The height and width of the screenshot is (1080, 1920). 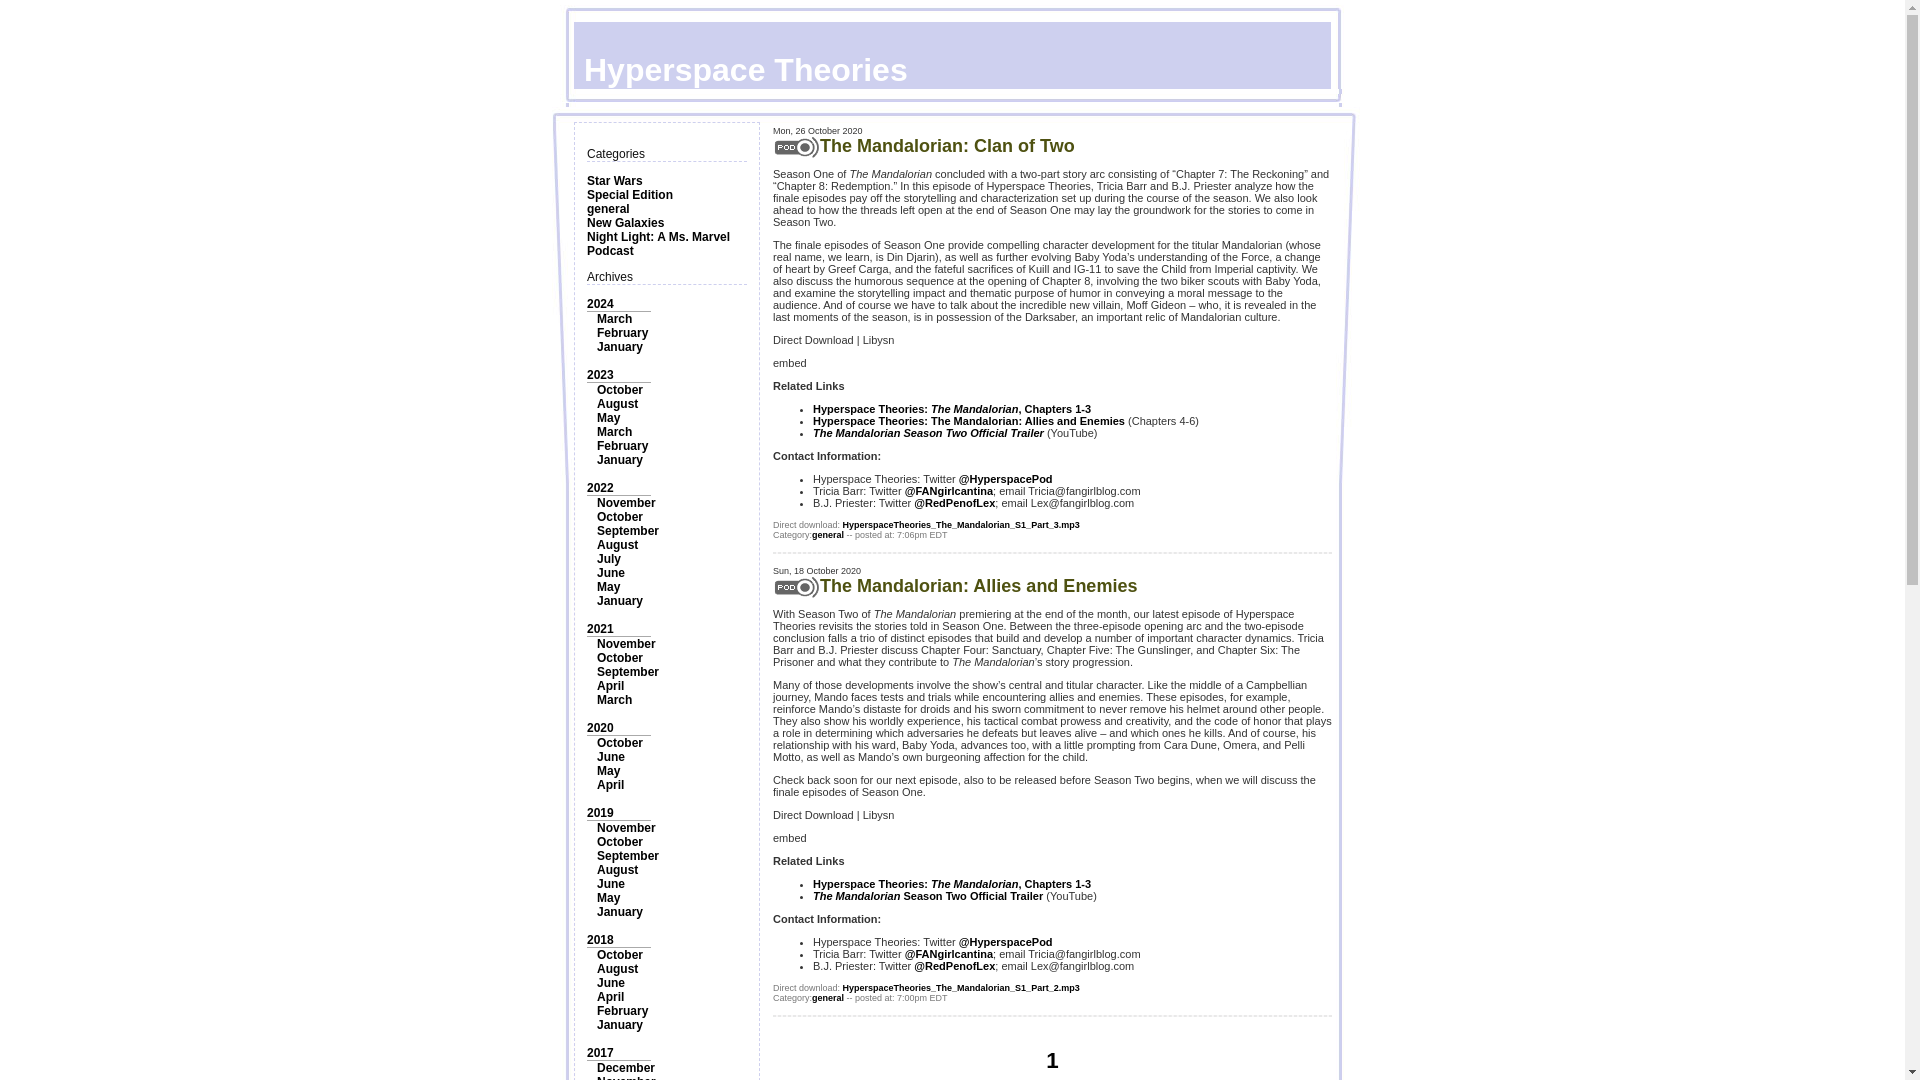 What do you see at coordinates (620, 601) in the screenshot?
I see `January` at bounding box center [620, 601].